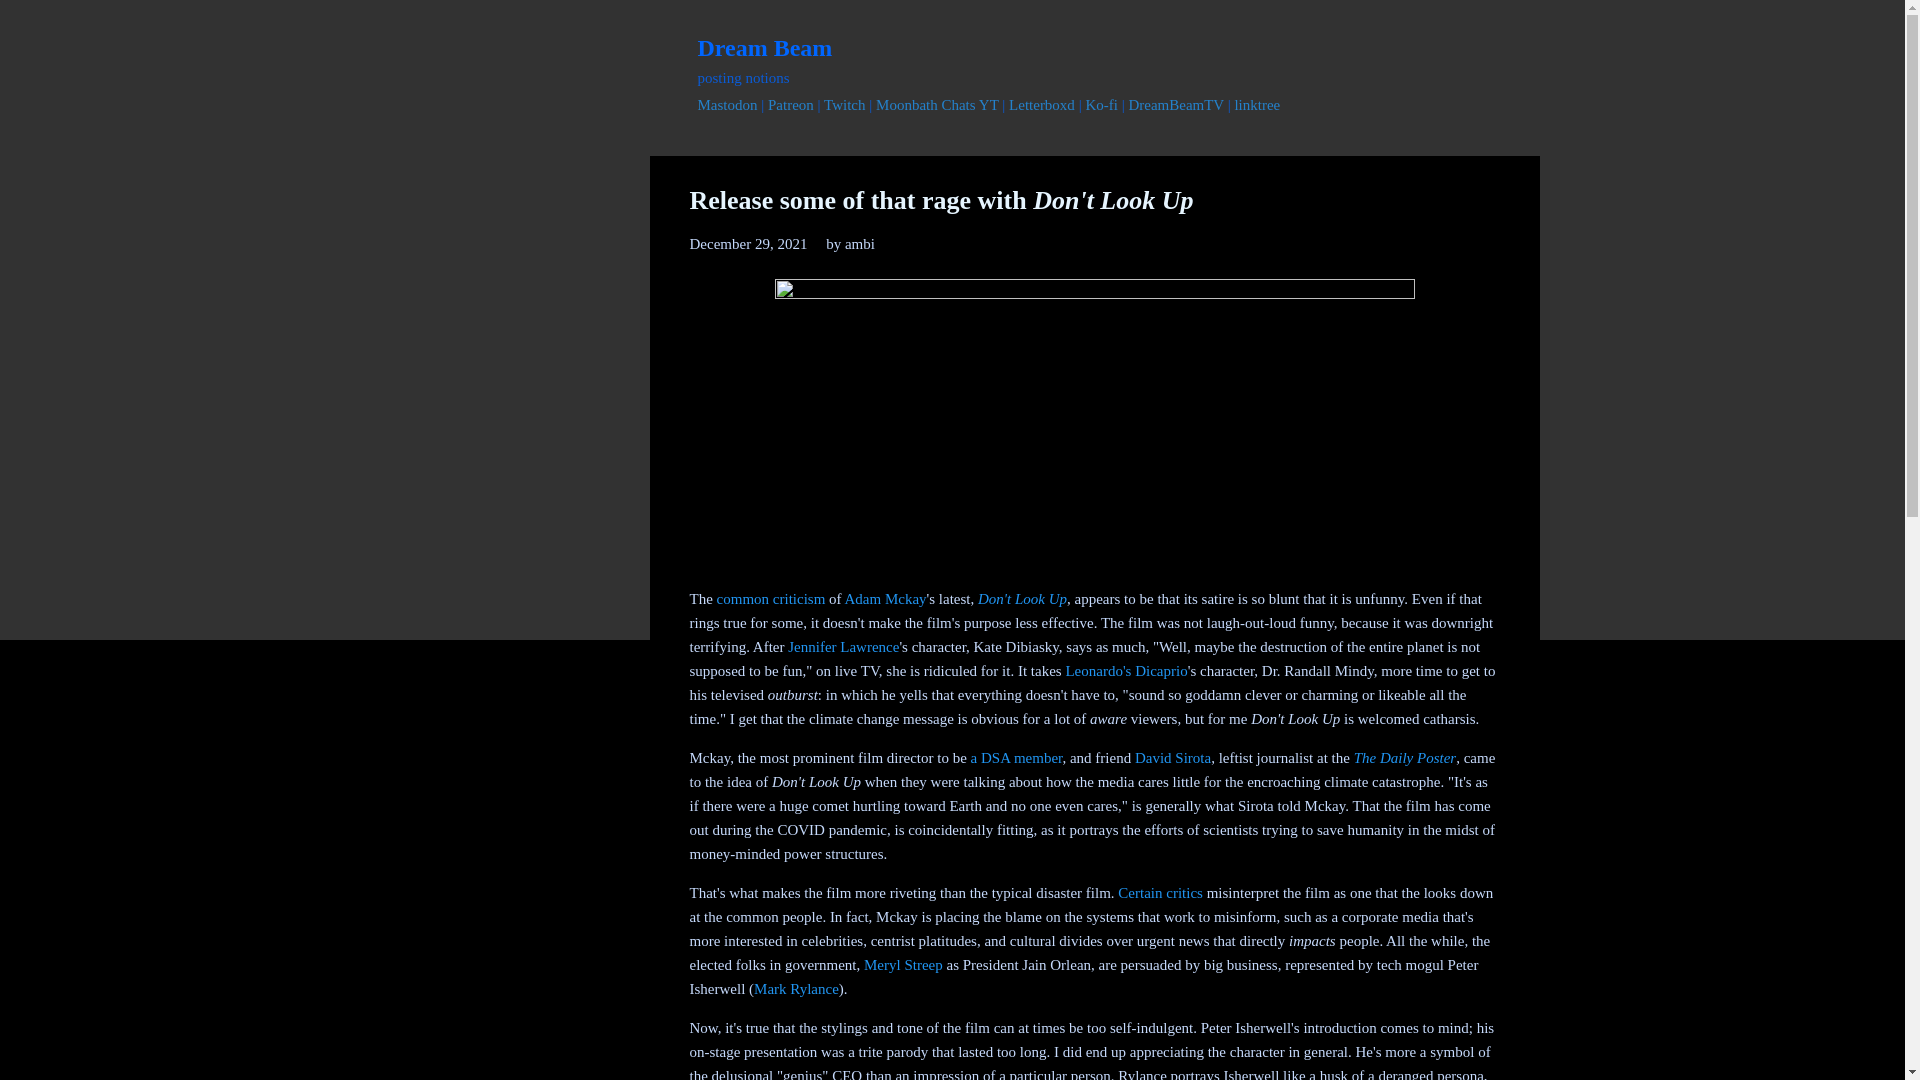 The width and height of the screenshot is (1920, 1080). Describe the element at coordinates (748, 244) in the screenshot. I see `December 29, 2021` at that location.